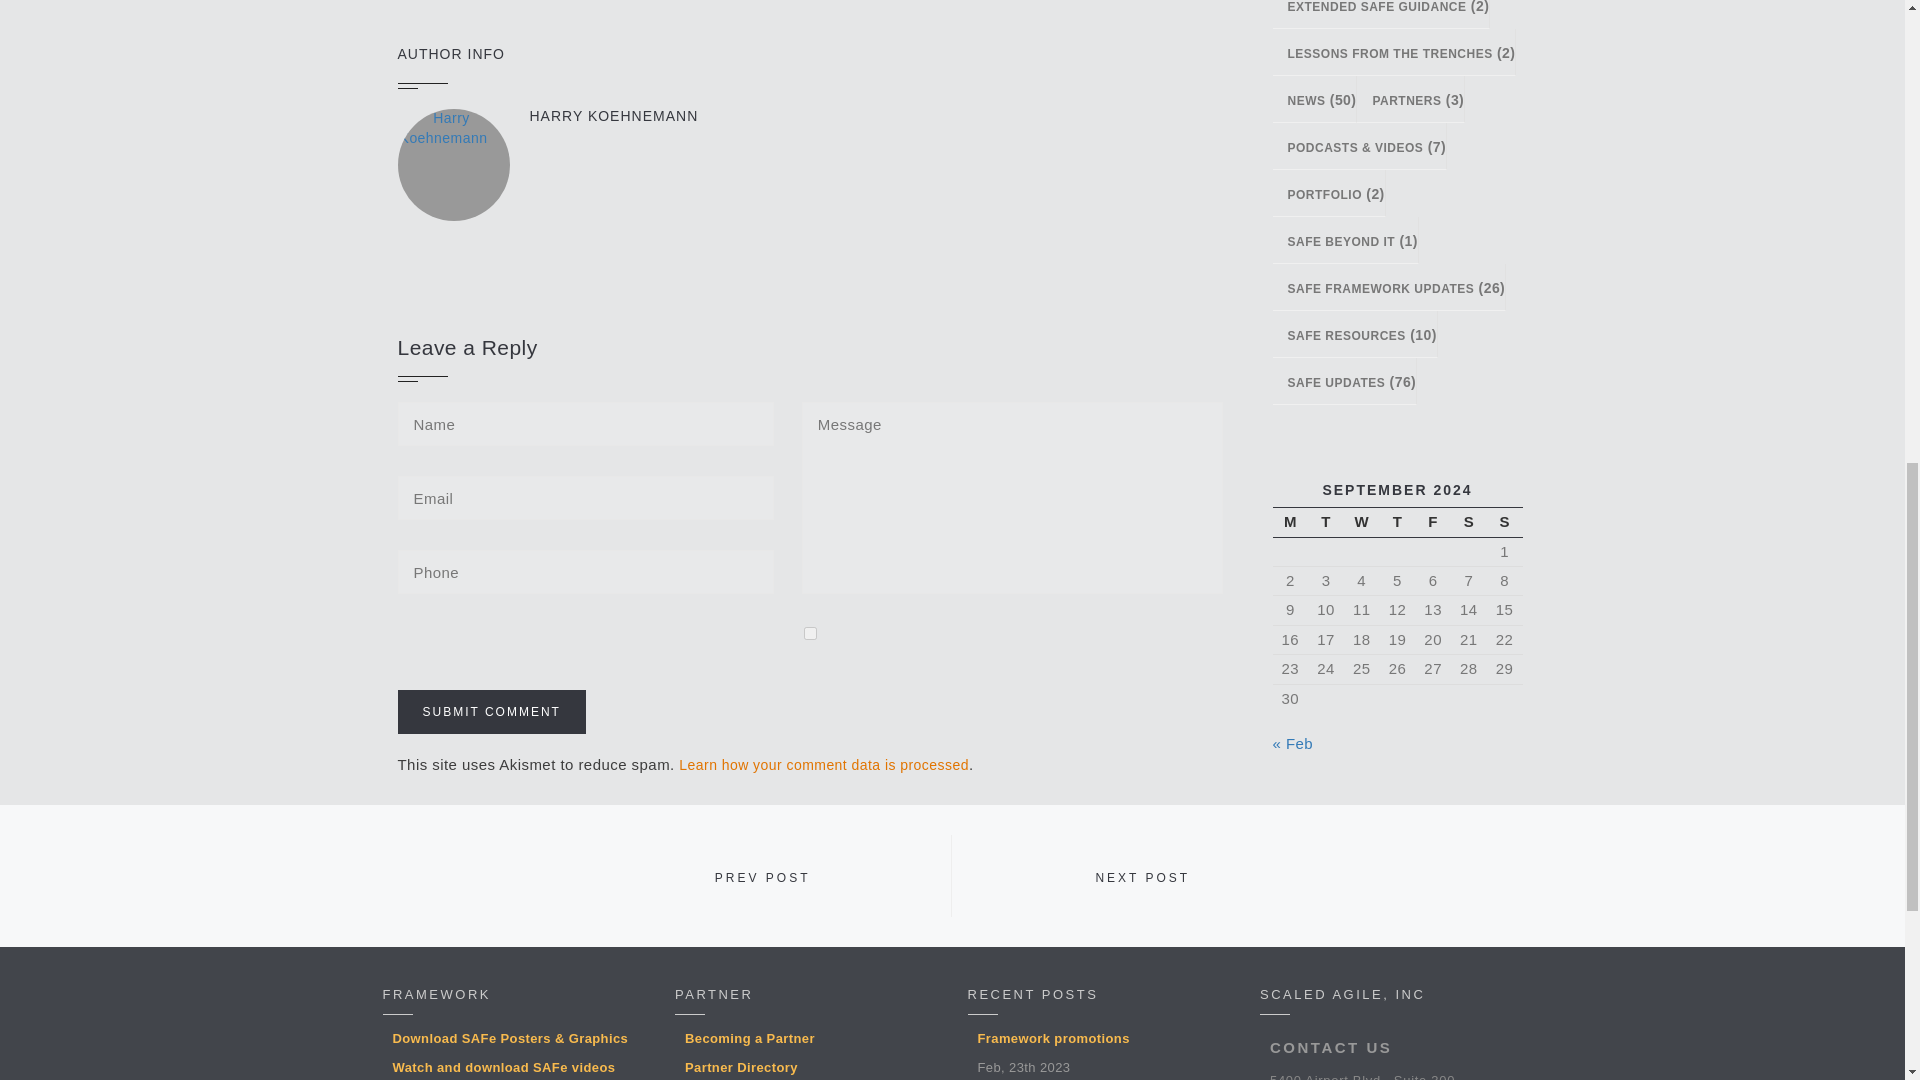  I want to click on Saturday, so click(1468, 522).